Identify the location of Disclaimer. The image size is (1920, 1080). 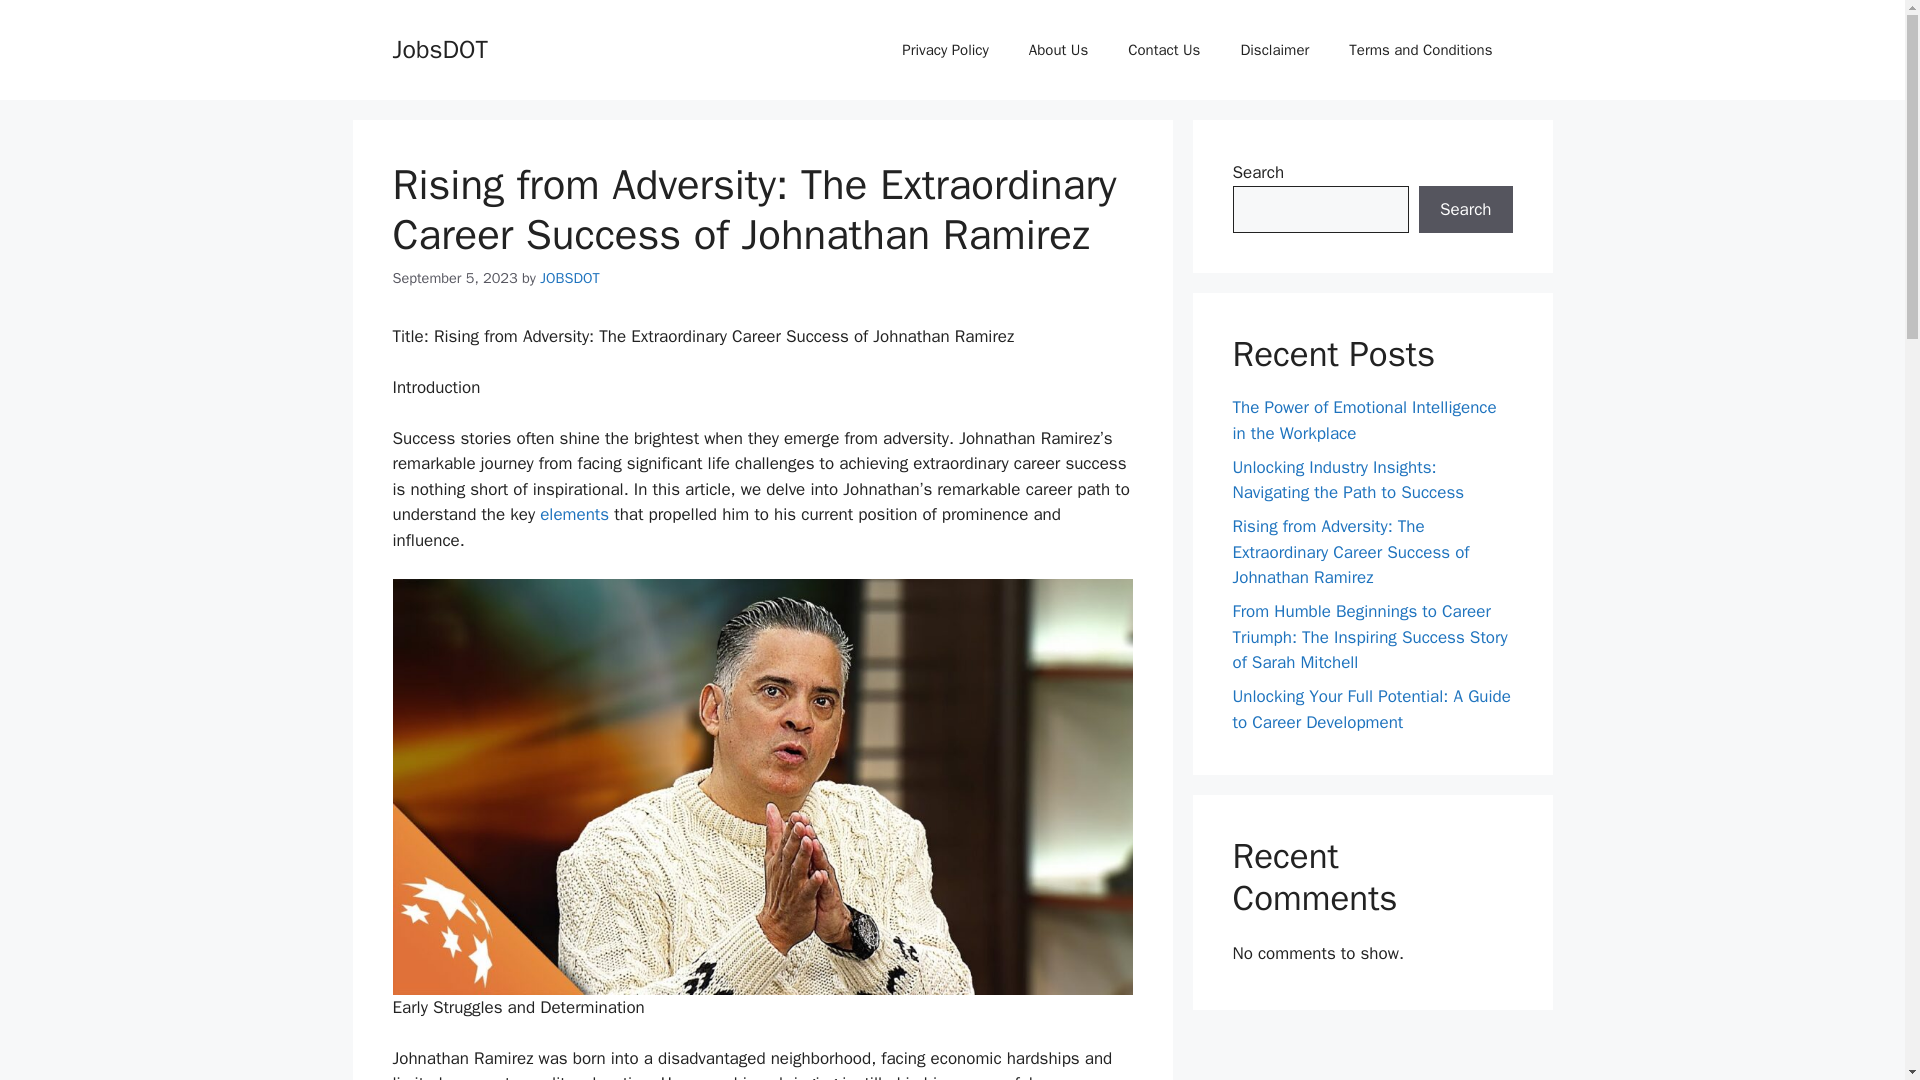
(1274, 50).